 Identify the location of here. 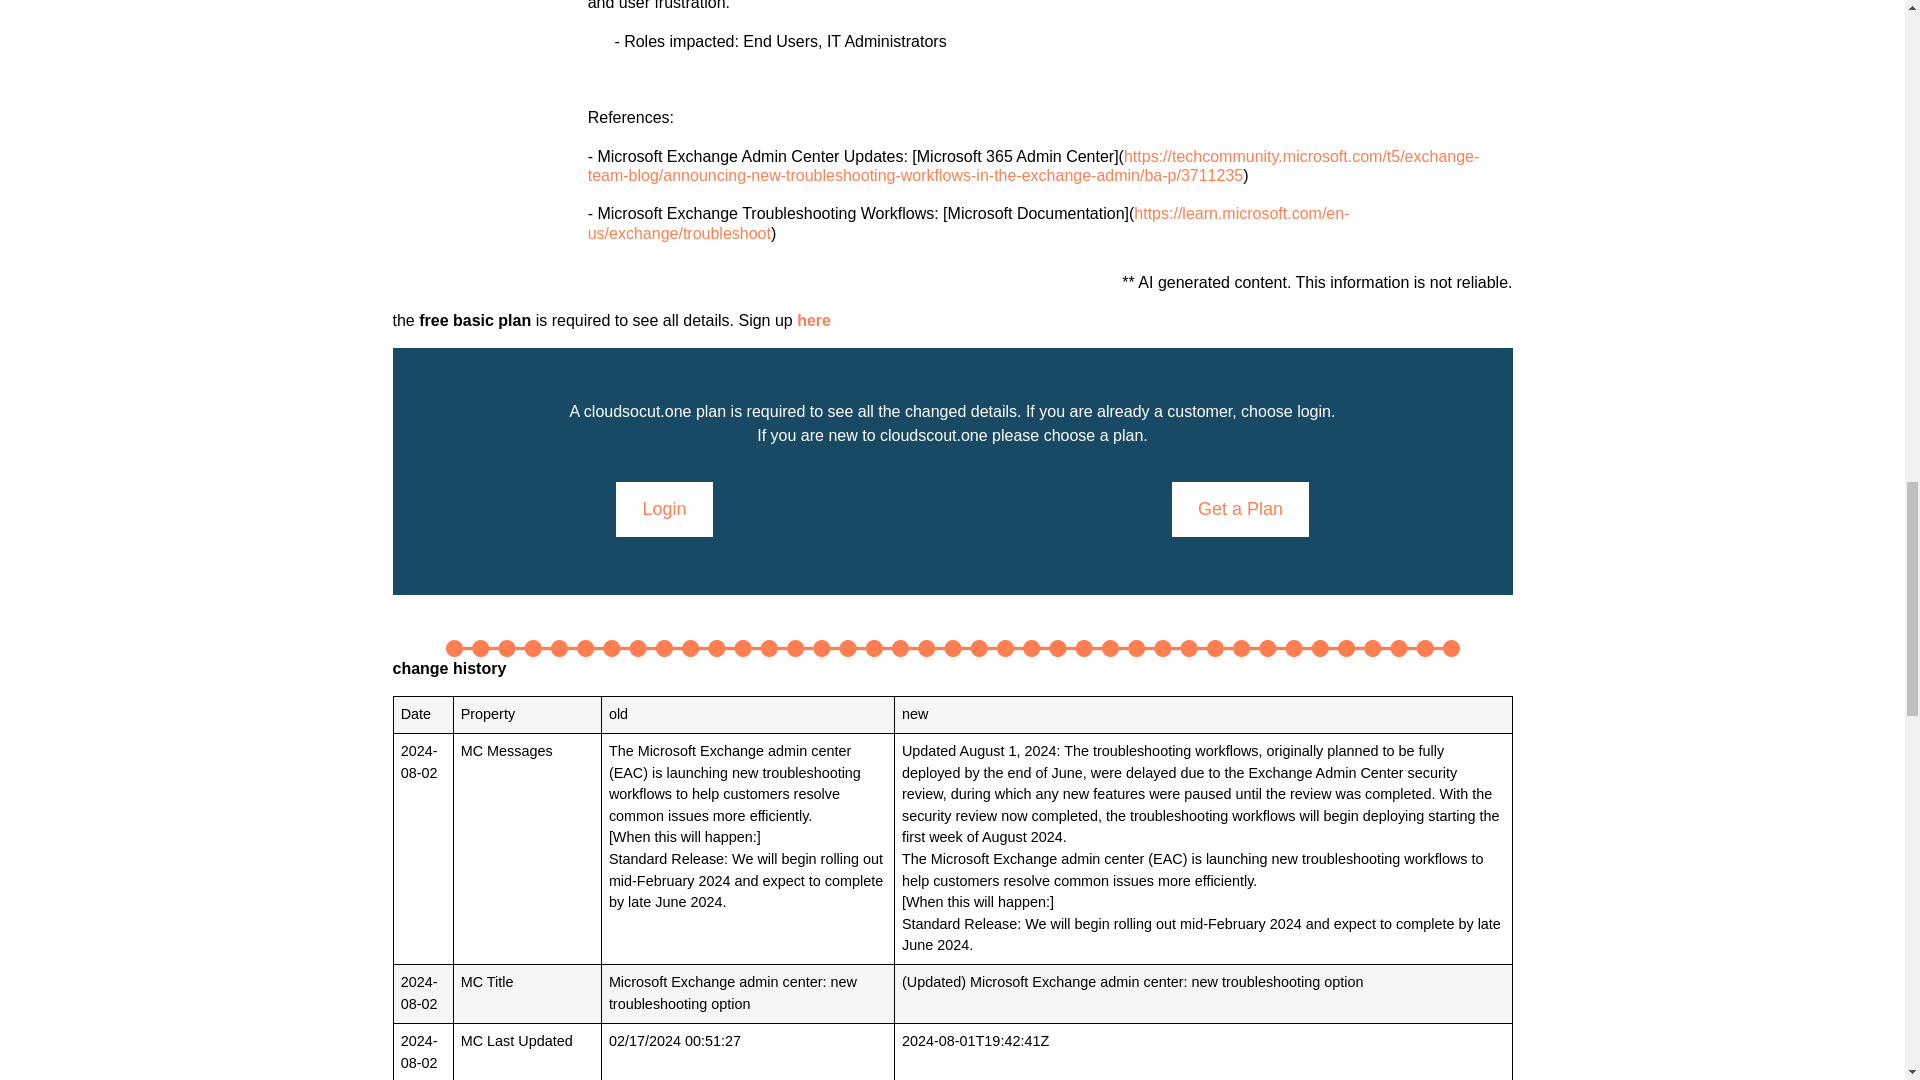
(814, 320).